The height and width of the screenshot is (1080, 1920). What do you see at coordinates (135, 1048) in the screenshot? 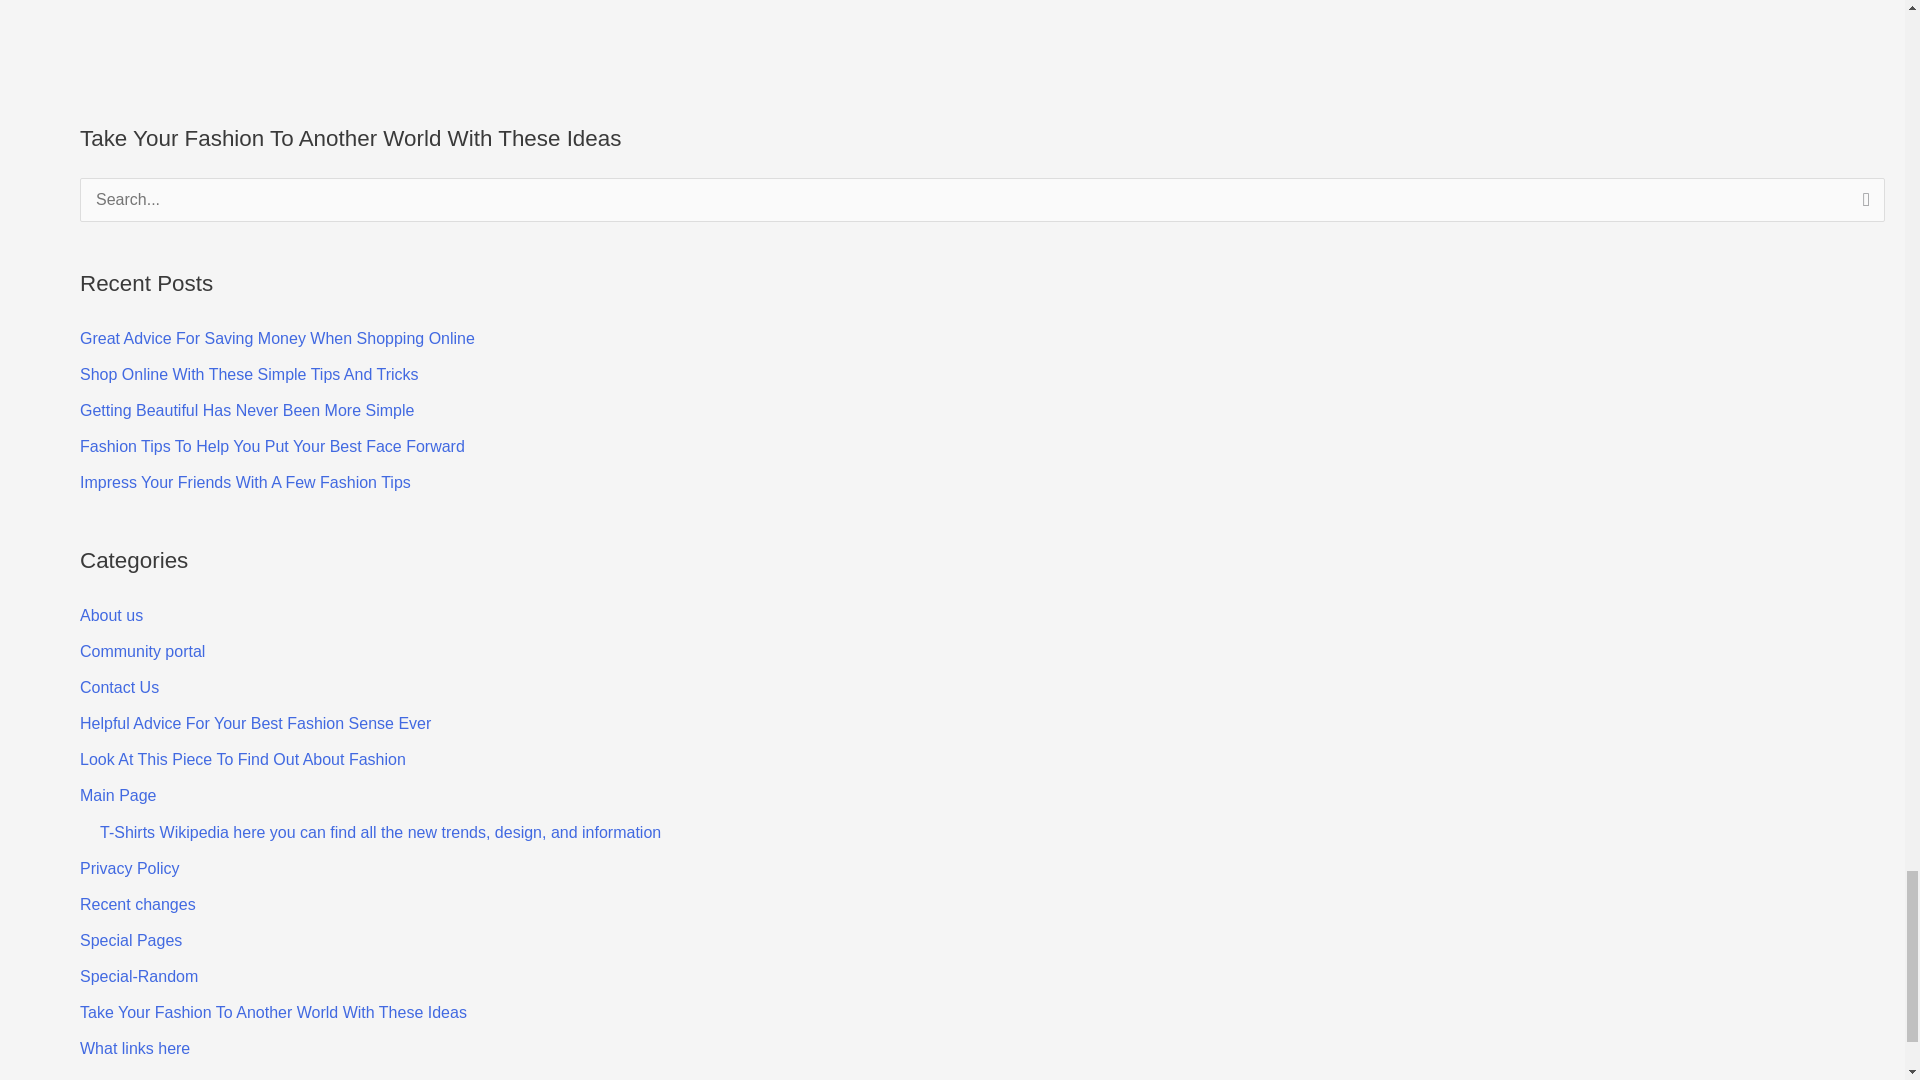
I see `What links here` at bounding box center [135, 1048].